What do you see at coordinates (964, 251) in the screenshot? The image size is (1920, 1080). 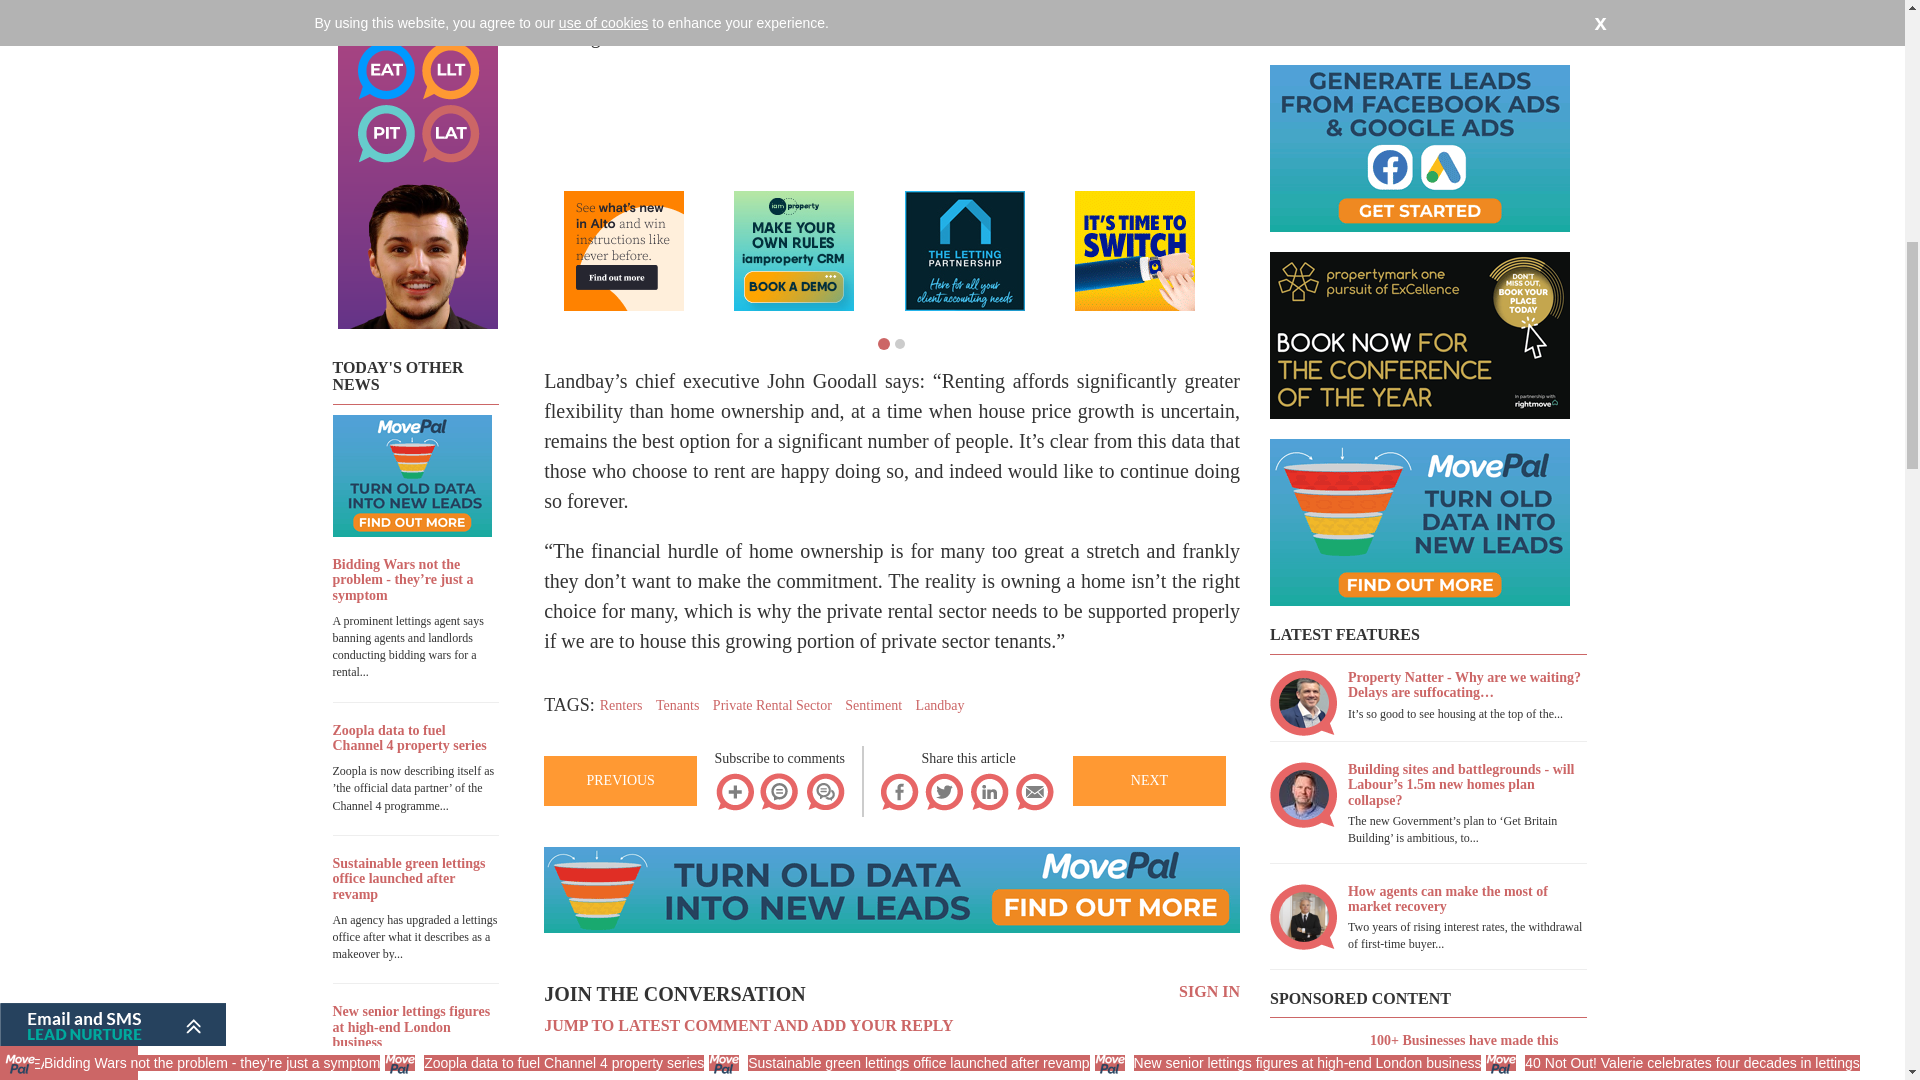 I see `The Letting Partnership` at bounding box center [964, 251].